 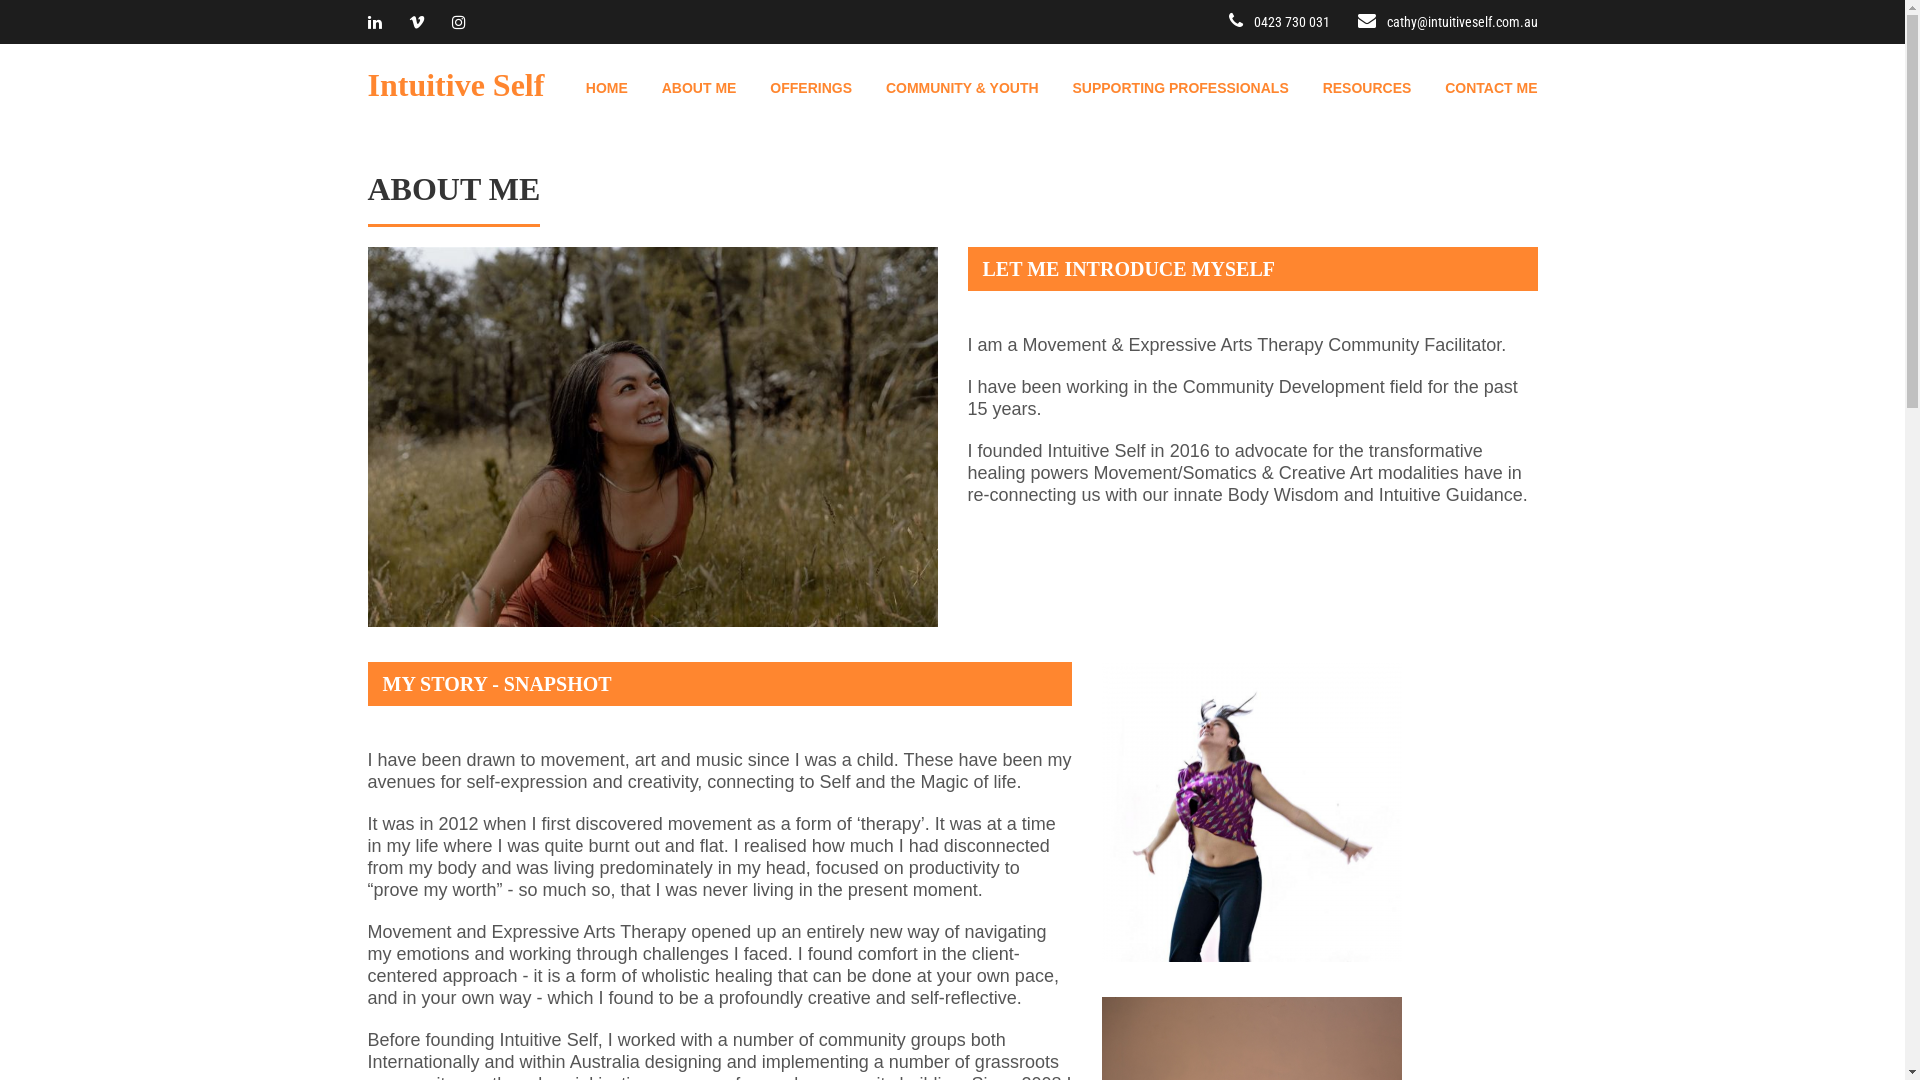 I want to click on ABOUT ME, so click(x=684, y=88).